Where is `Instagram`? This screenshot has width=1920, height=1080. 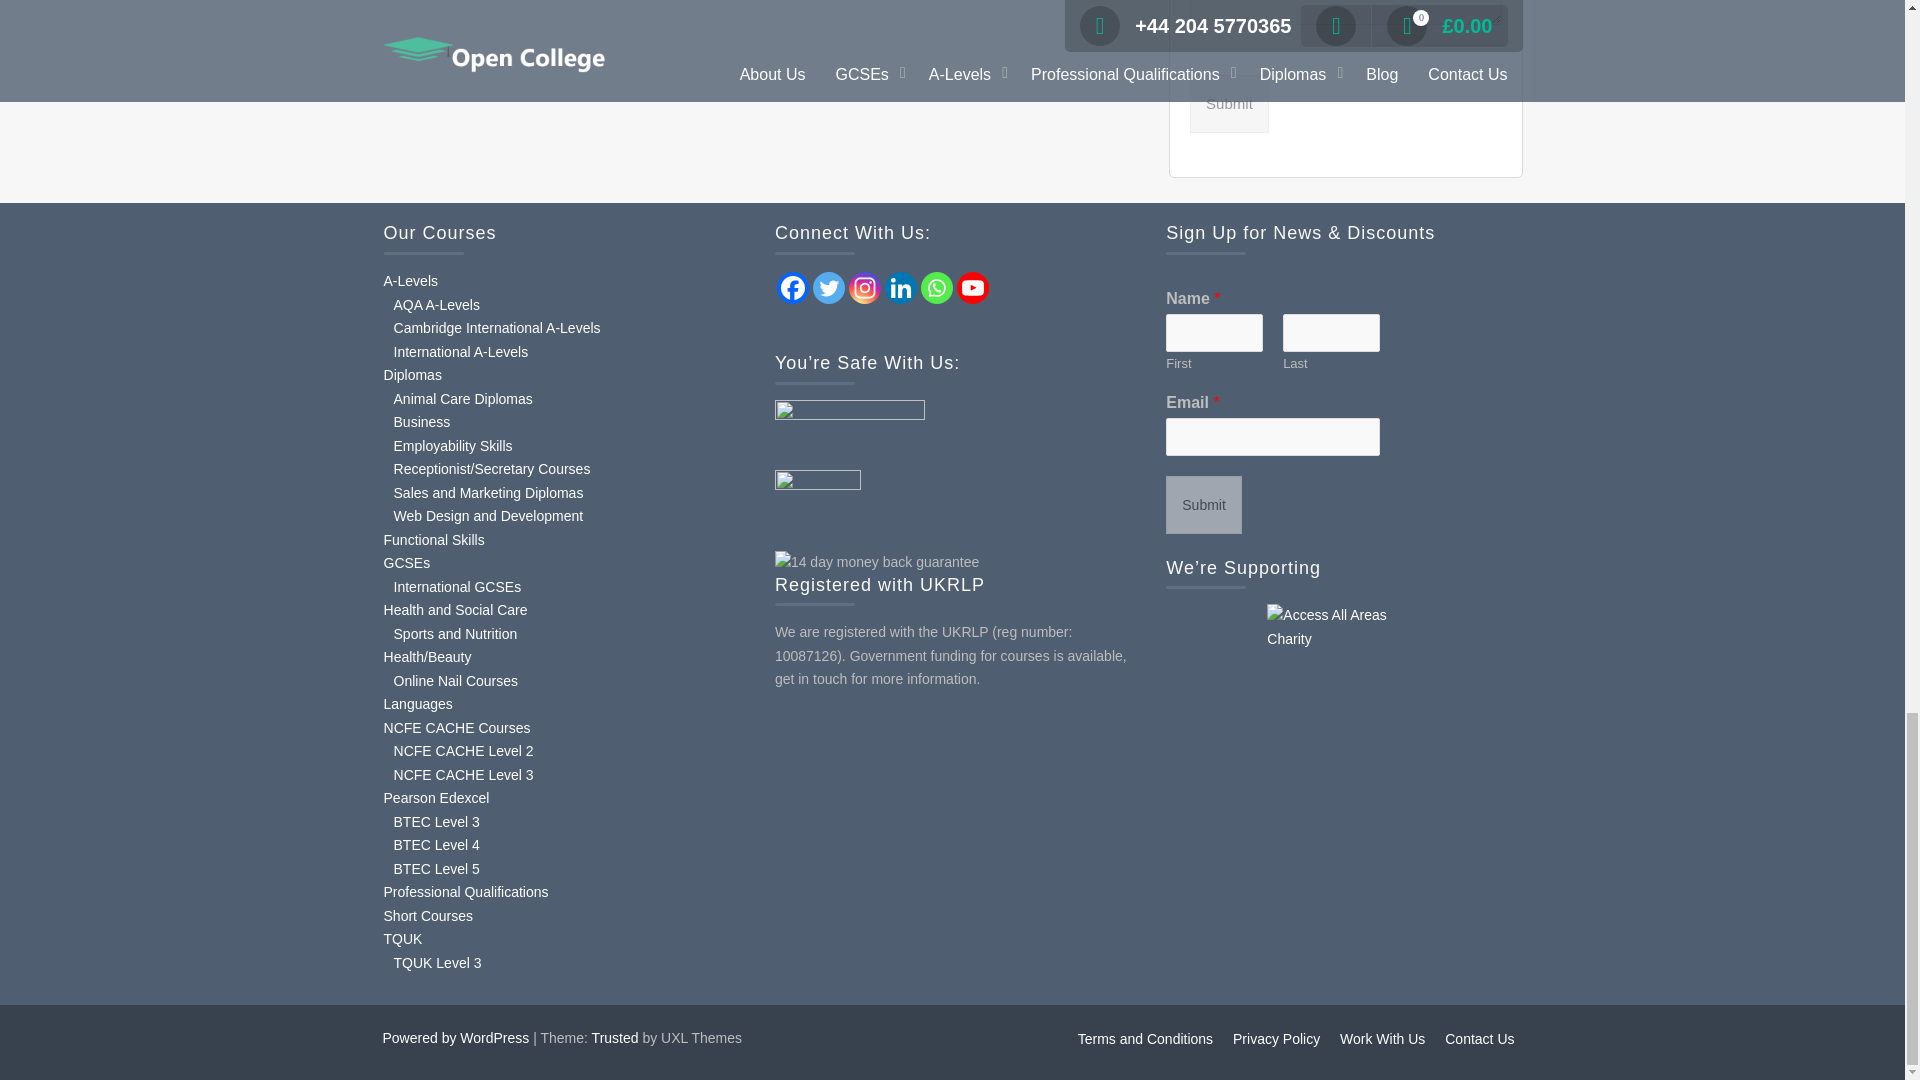
Instagram is located at coordinates (864, 288).